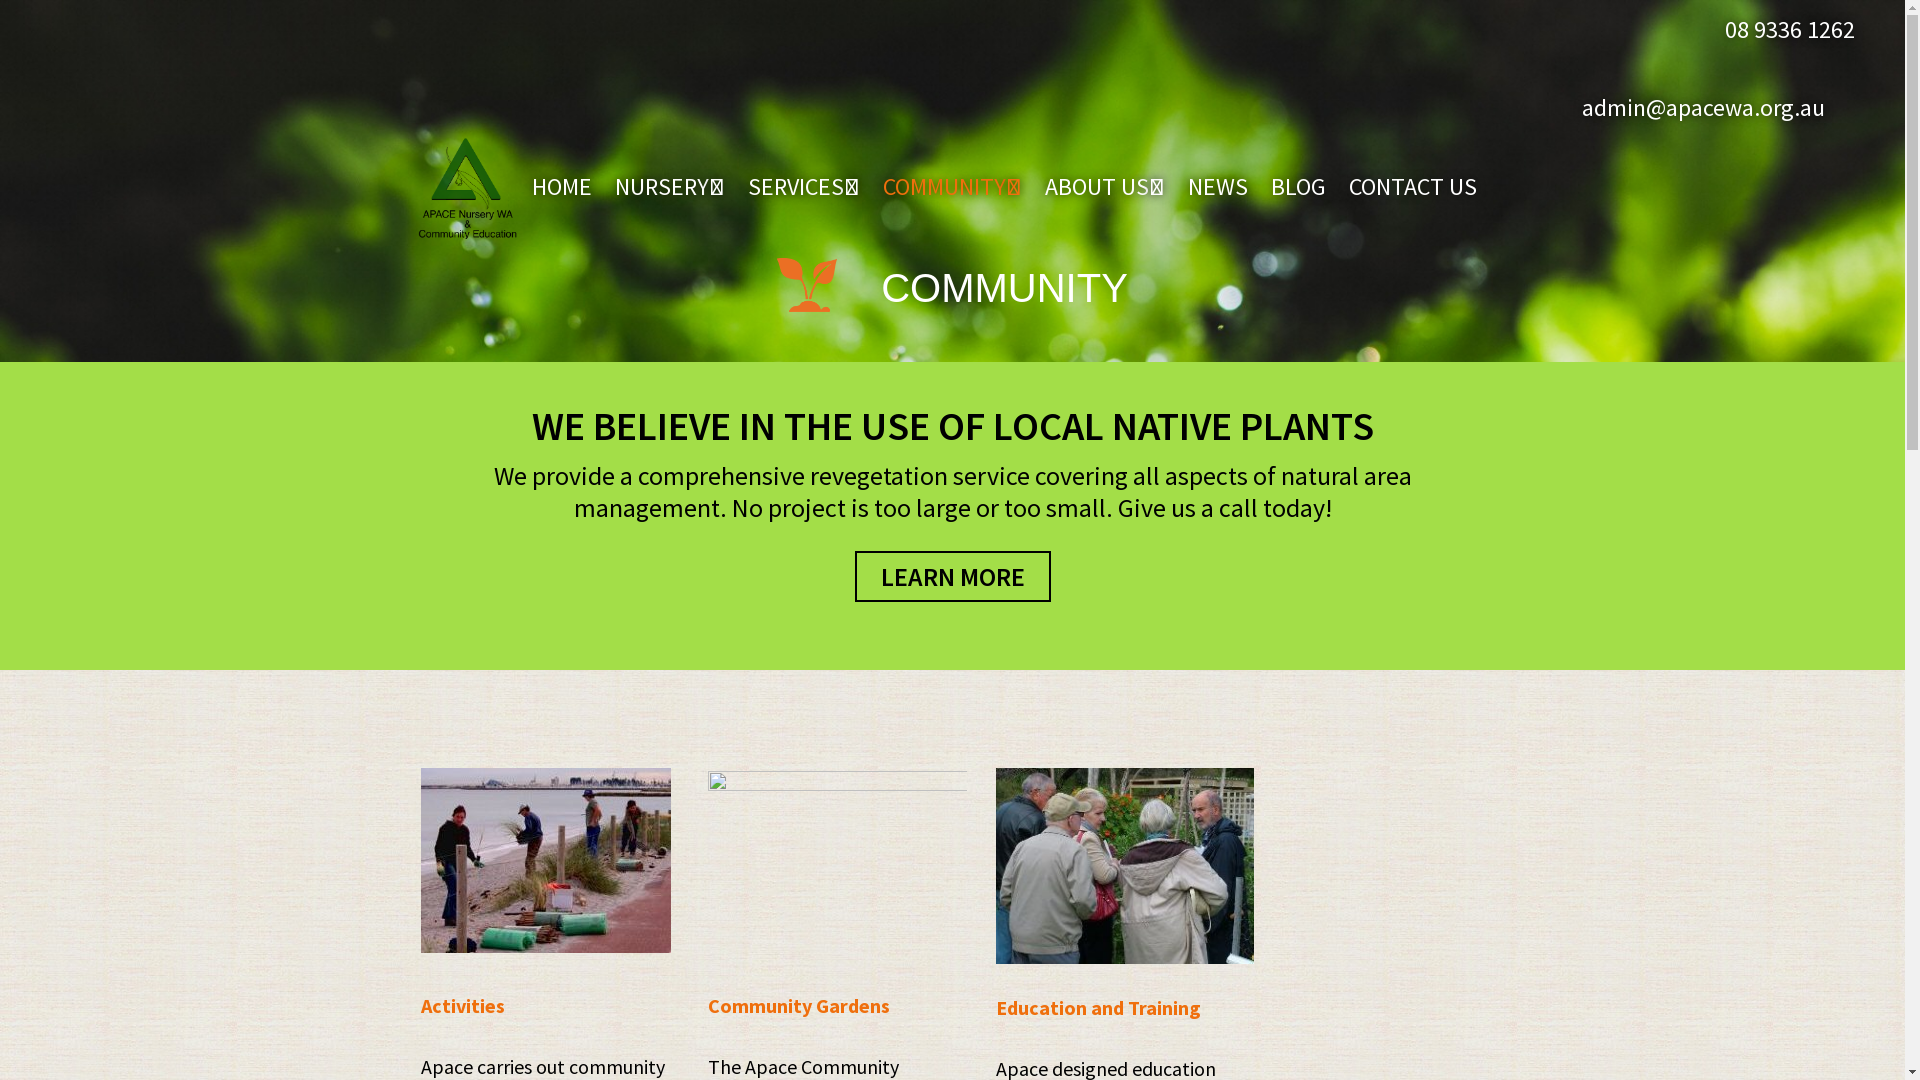 Image resolution: width=1920 pixels, height=1080 pixels. I want to click on 08 9336 1262, so click(1790, 30).